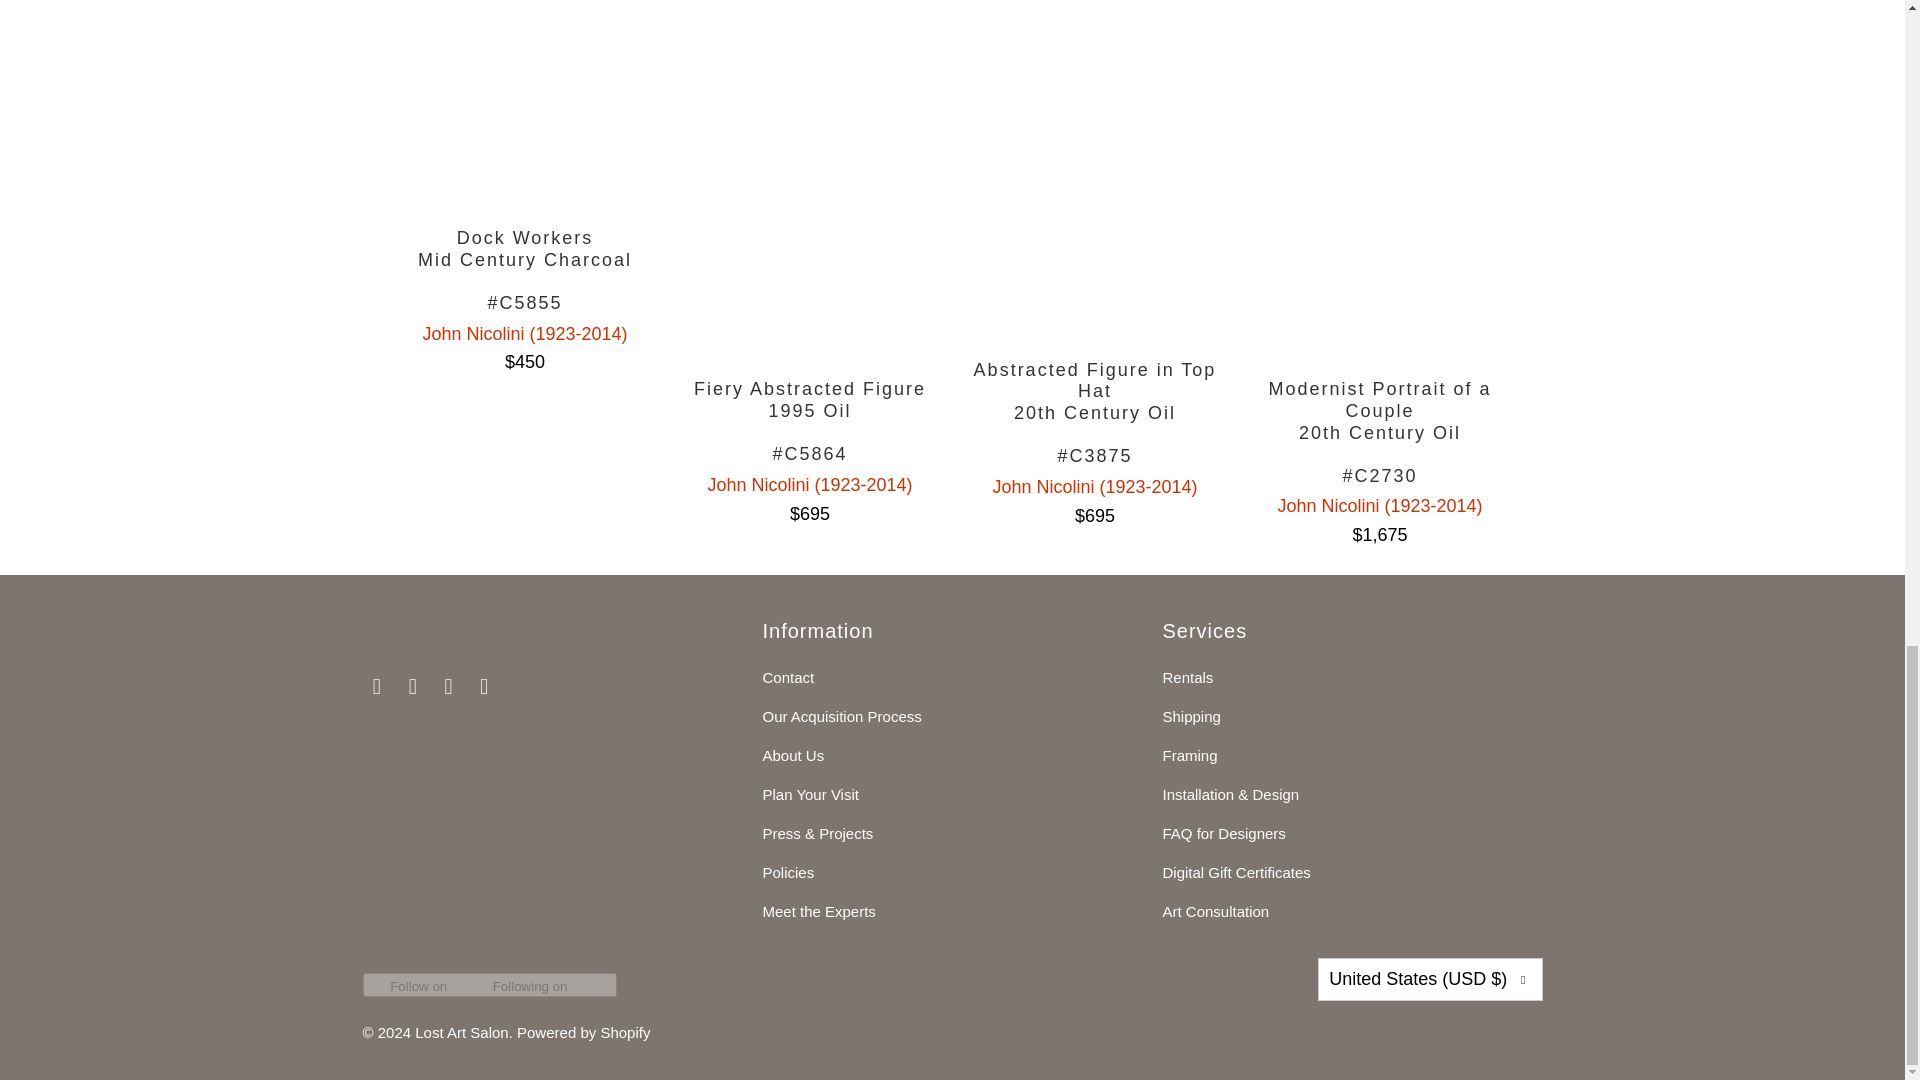  What do you see at coordinates (484, 686) in the screenshot?
I see `Lost Art Salon on Pinterest` at bounding box center [484, 686].